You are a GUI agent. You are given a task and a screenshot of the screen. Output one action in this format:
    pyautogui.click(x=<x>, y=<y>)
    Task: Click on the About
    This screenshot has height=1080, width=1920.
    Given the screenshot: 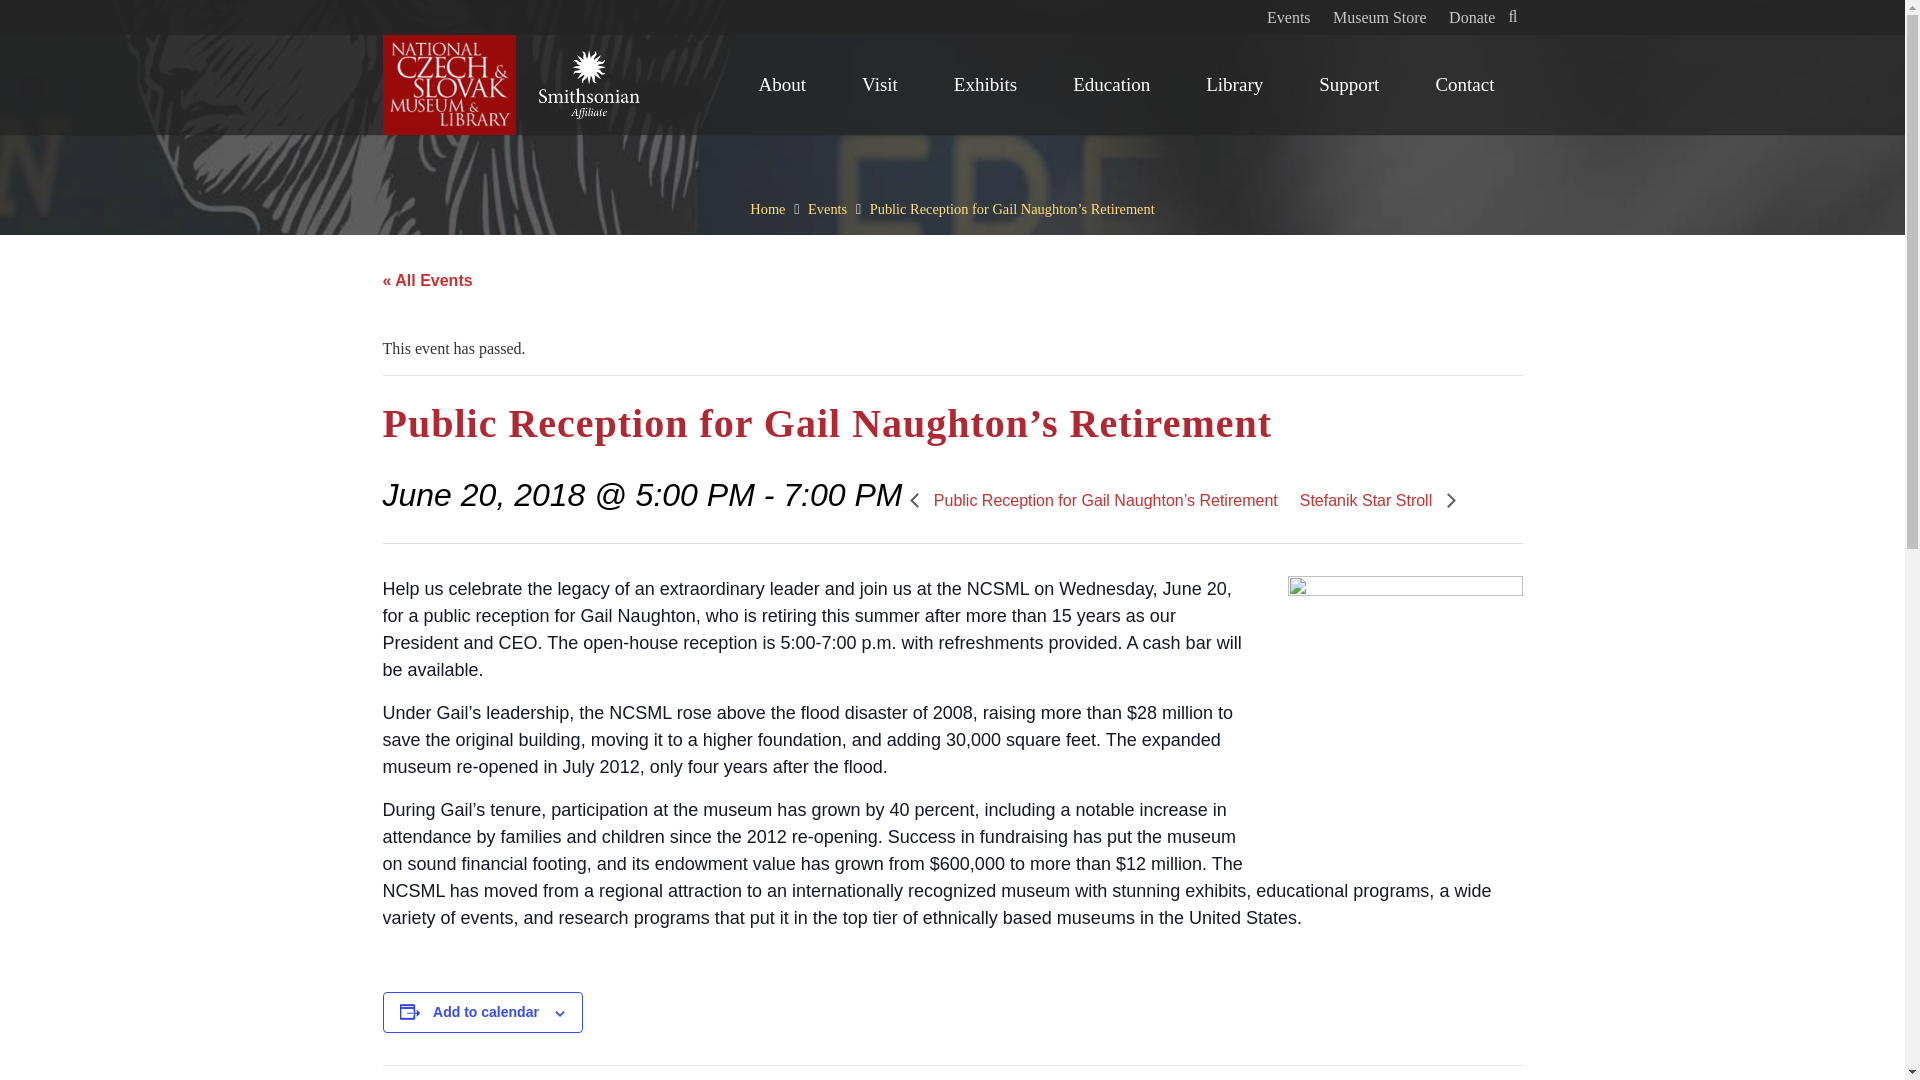 What is the action you would take?
    pyautogui.click(x=783, y=85)
    